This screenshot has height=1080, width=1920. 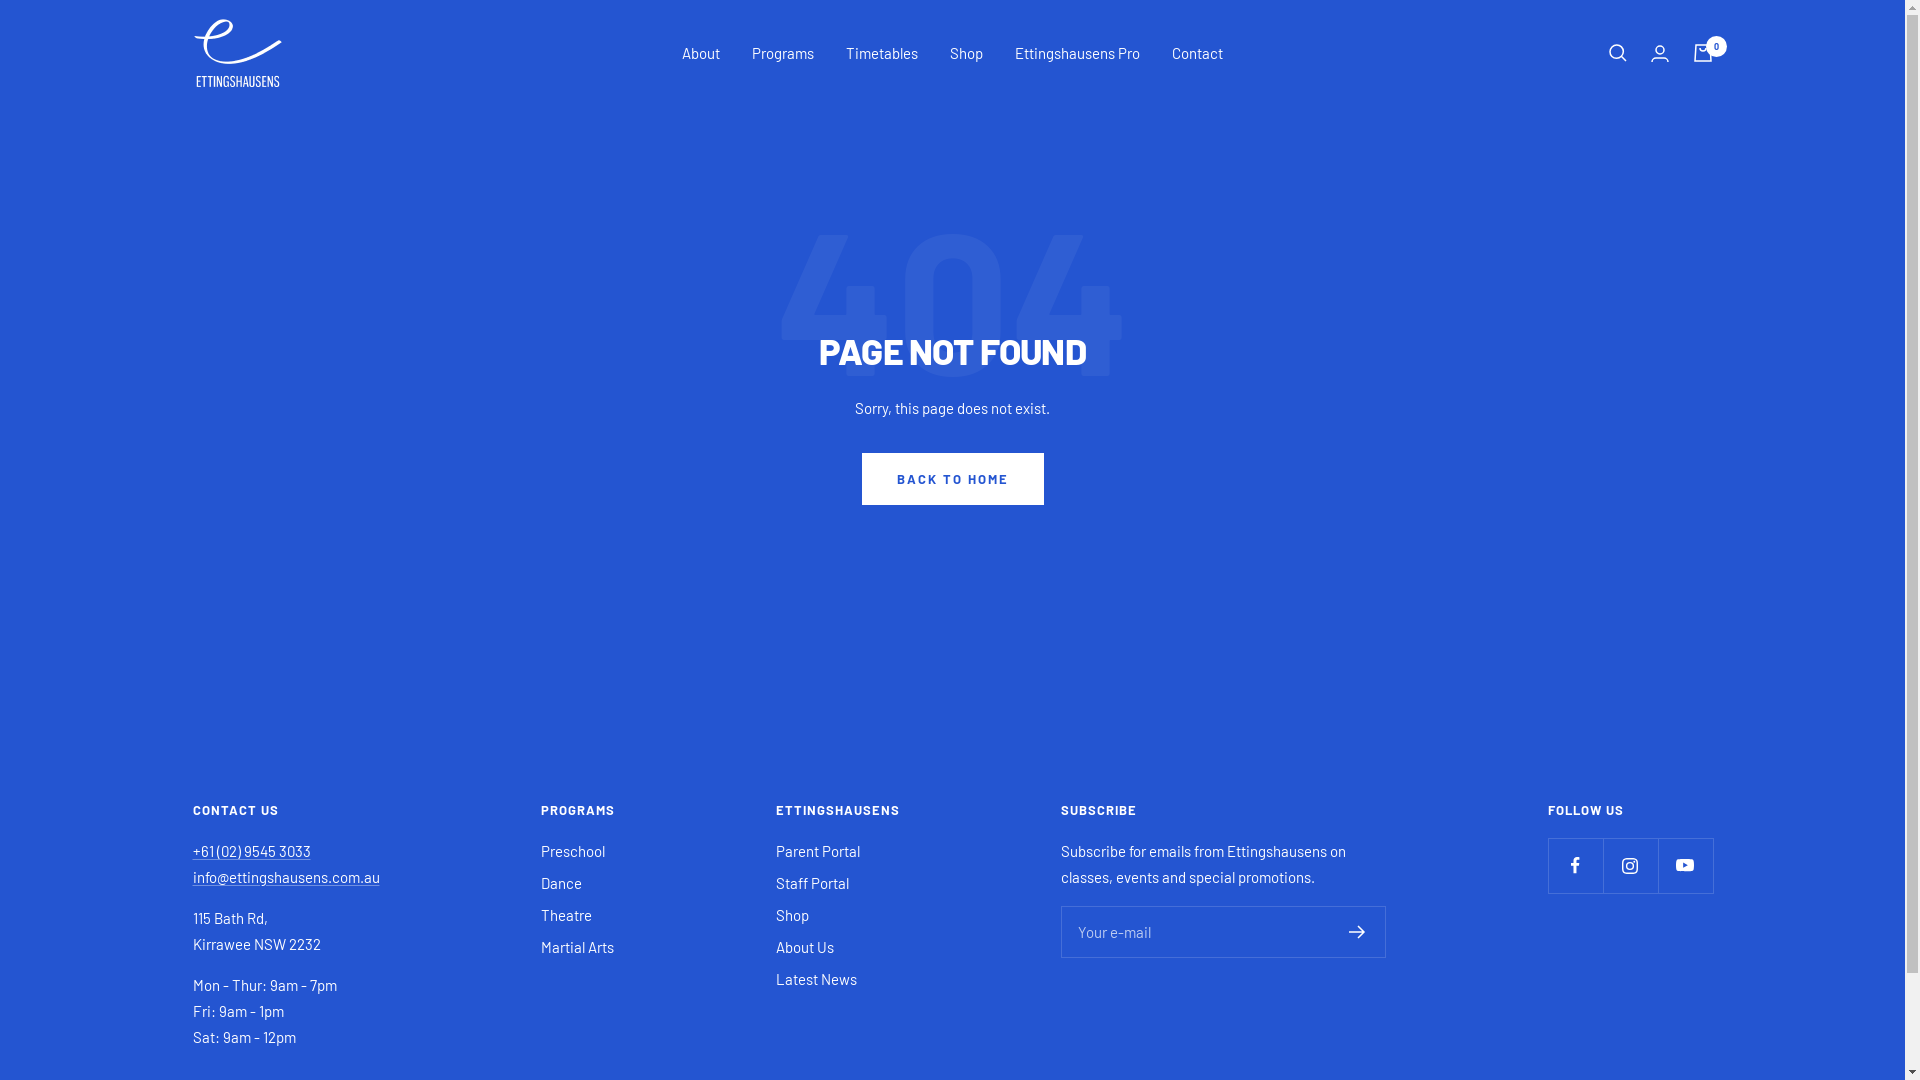 What do you see at coordinates (230, 458) in the screenshot?
I see `SBD` at bounding box center [230, 458].